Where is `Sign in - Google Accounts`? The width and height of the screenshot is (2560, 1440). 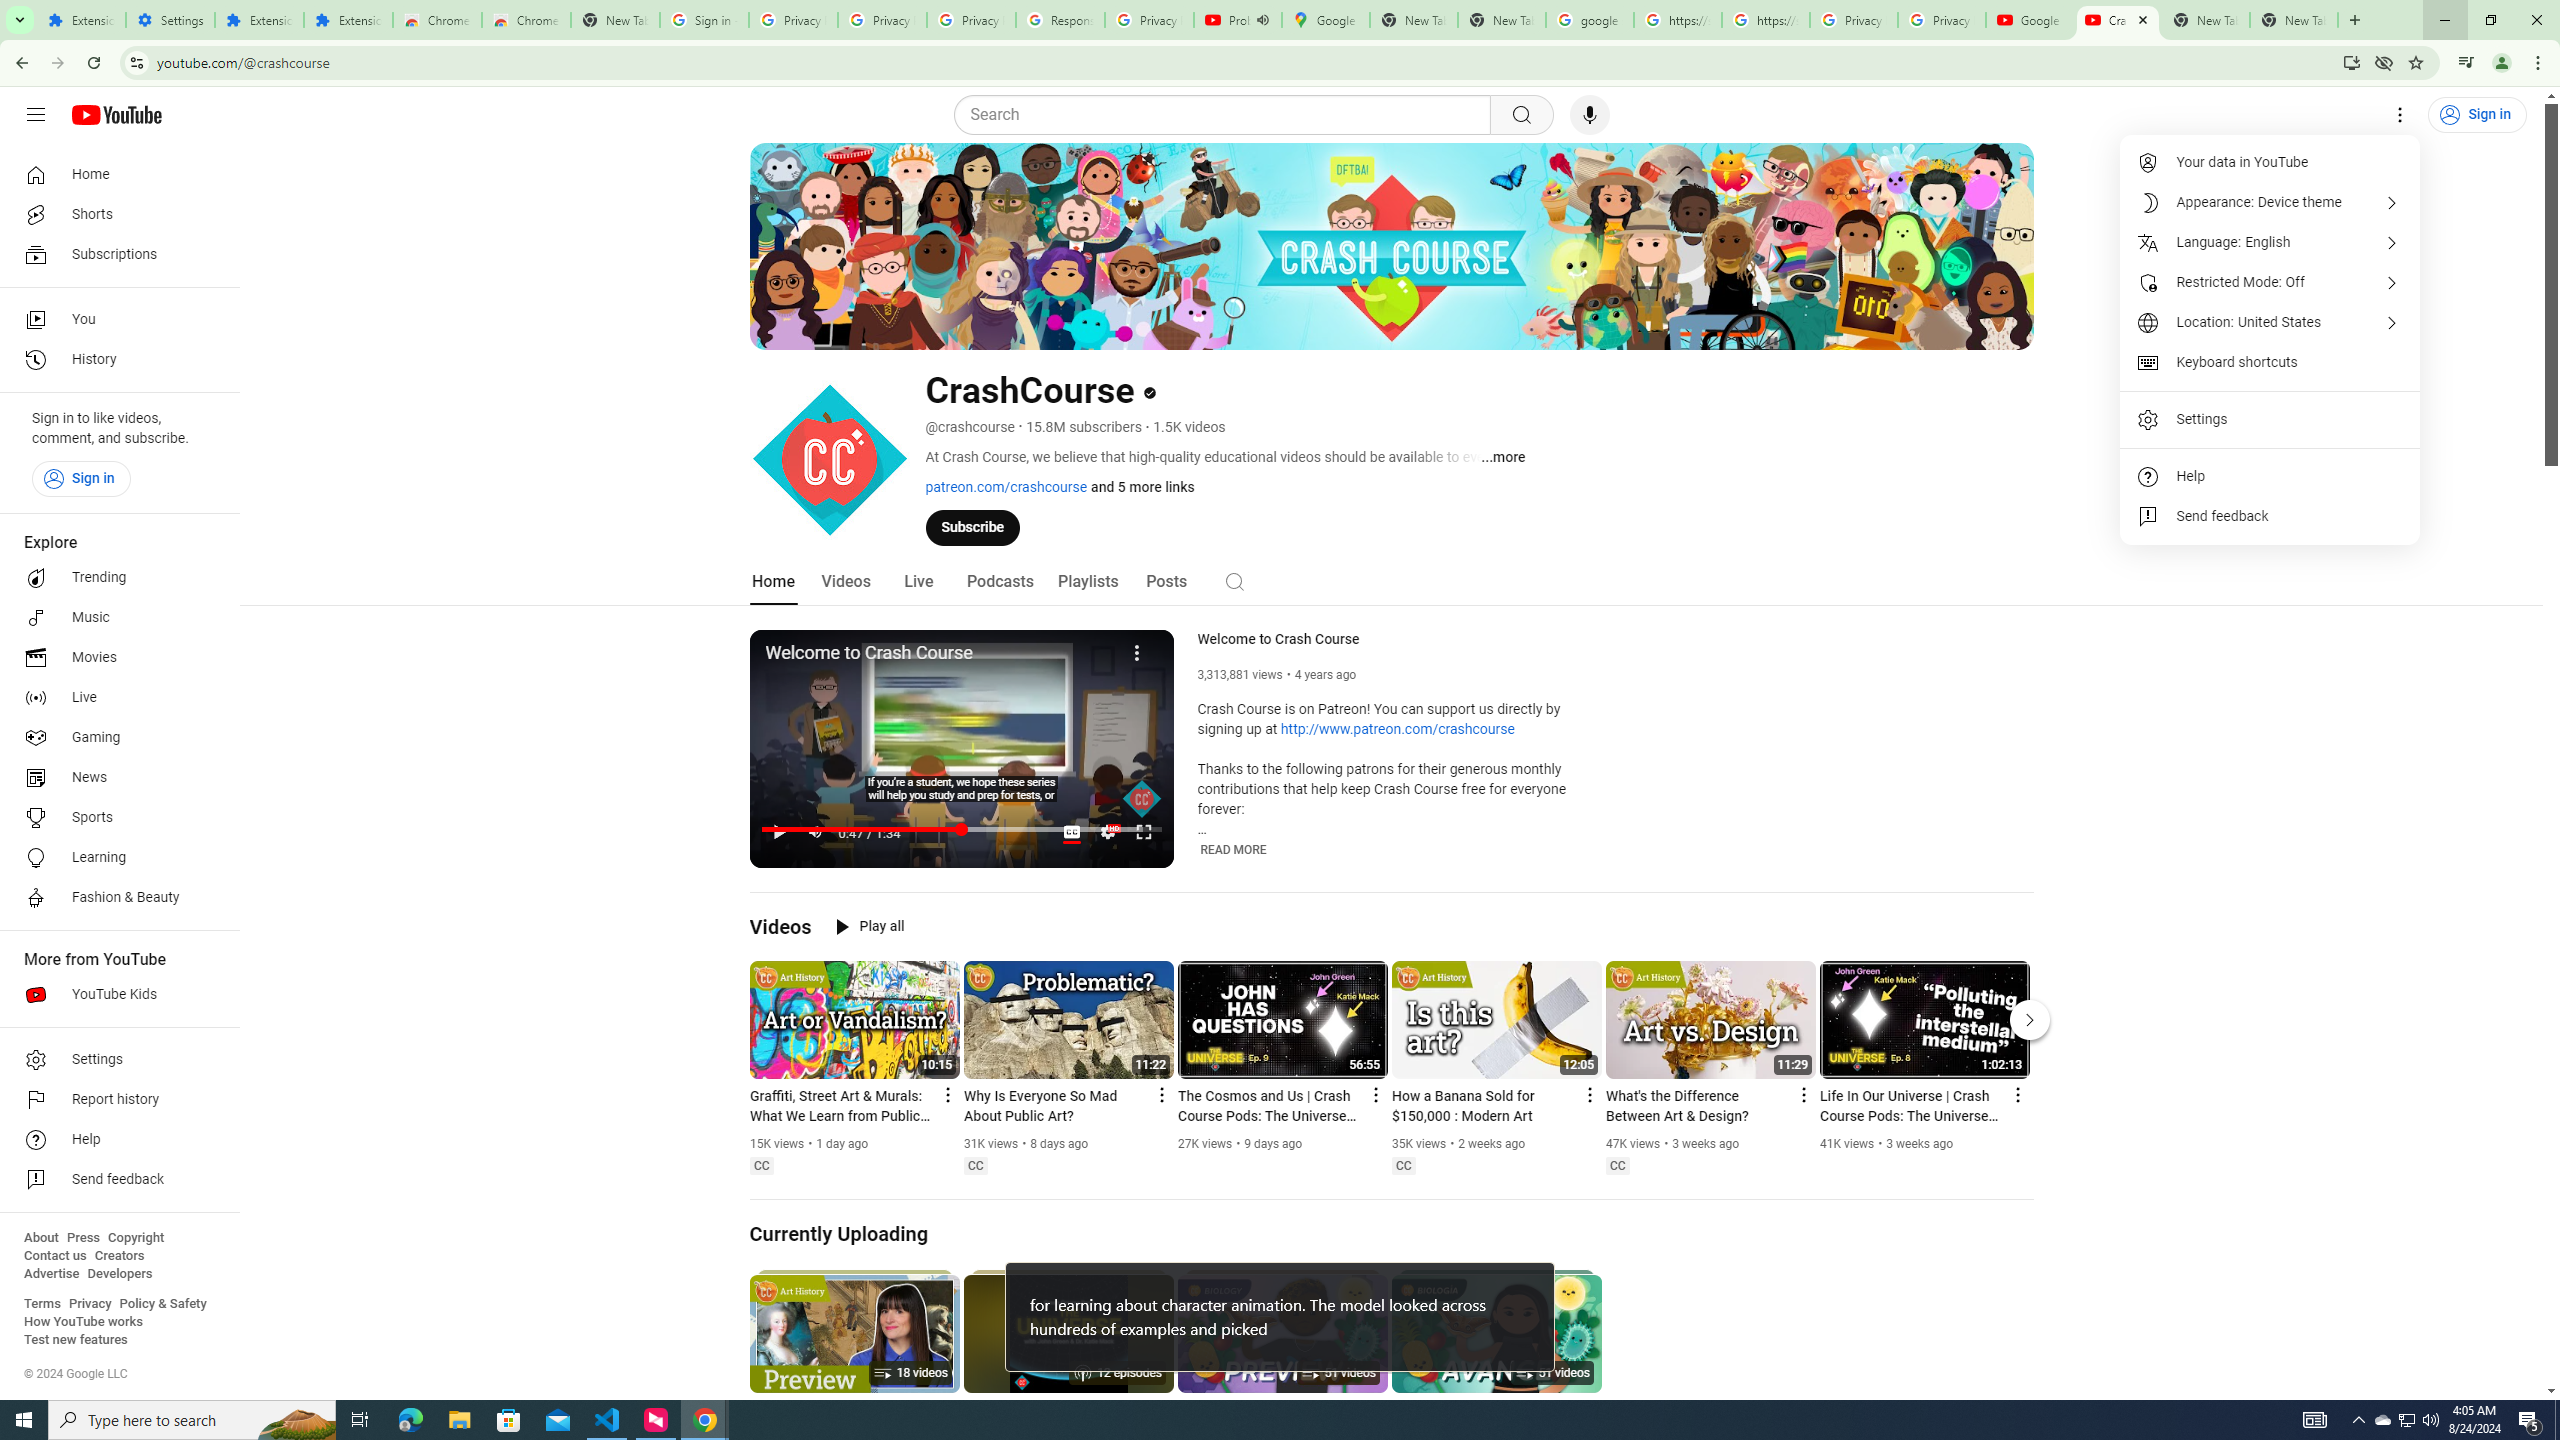
Sign in - Google Accounts is located at coordinates (704, 20).